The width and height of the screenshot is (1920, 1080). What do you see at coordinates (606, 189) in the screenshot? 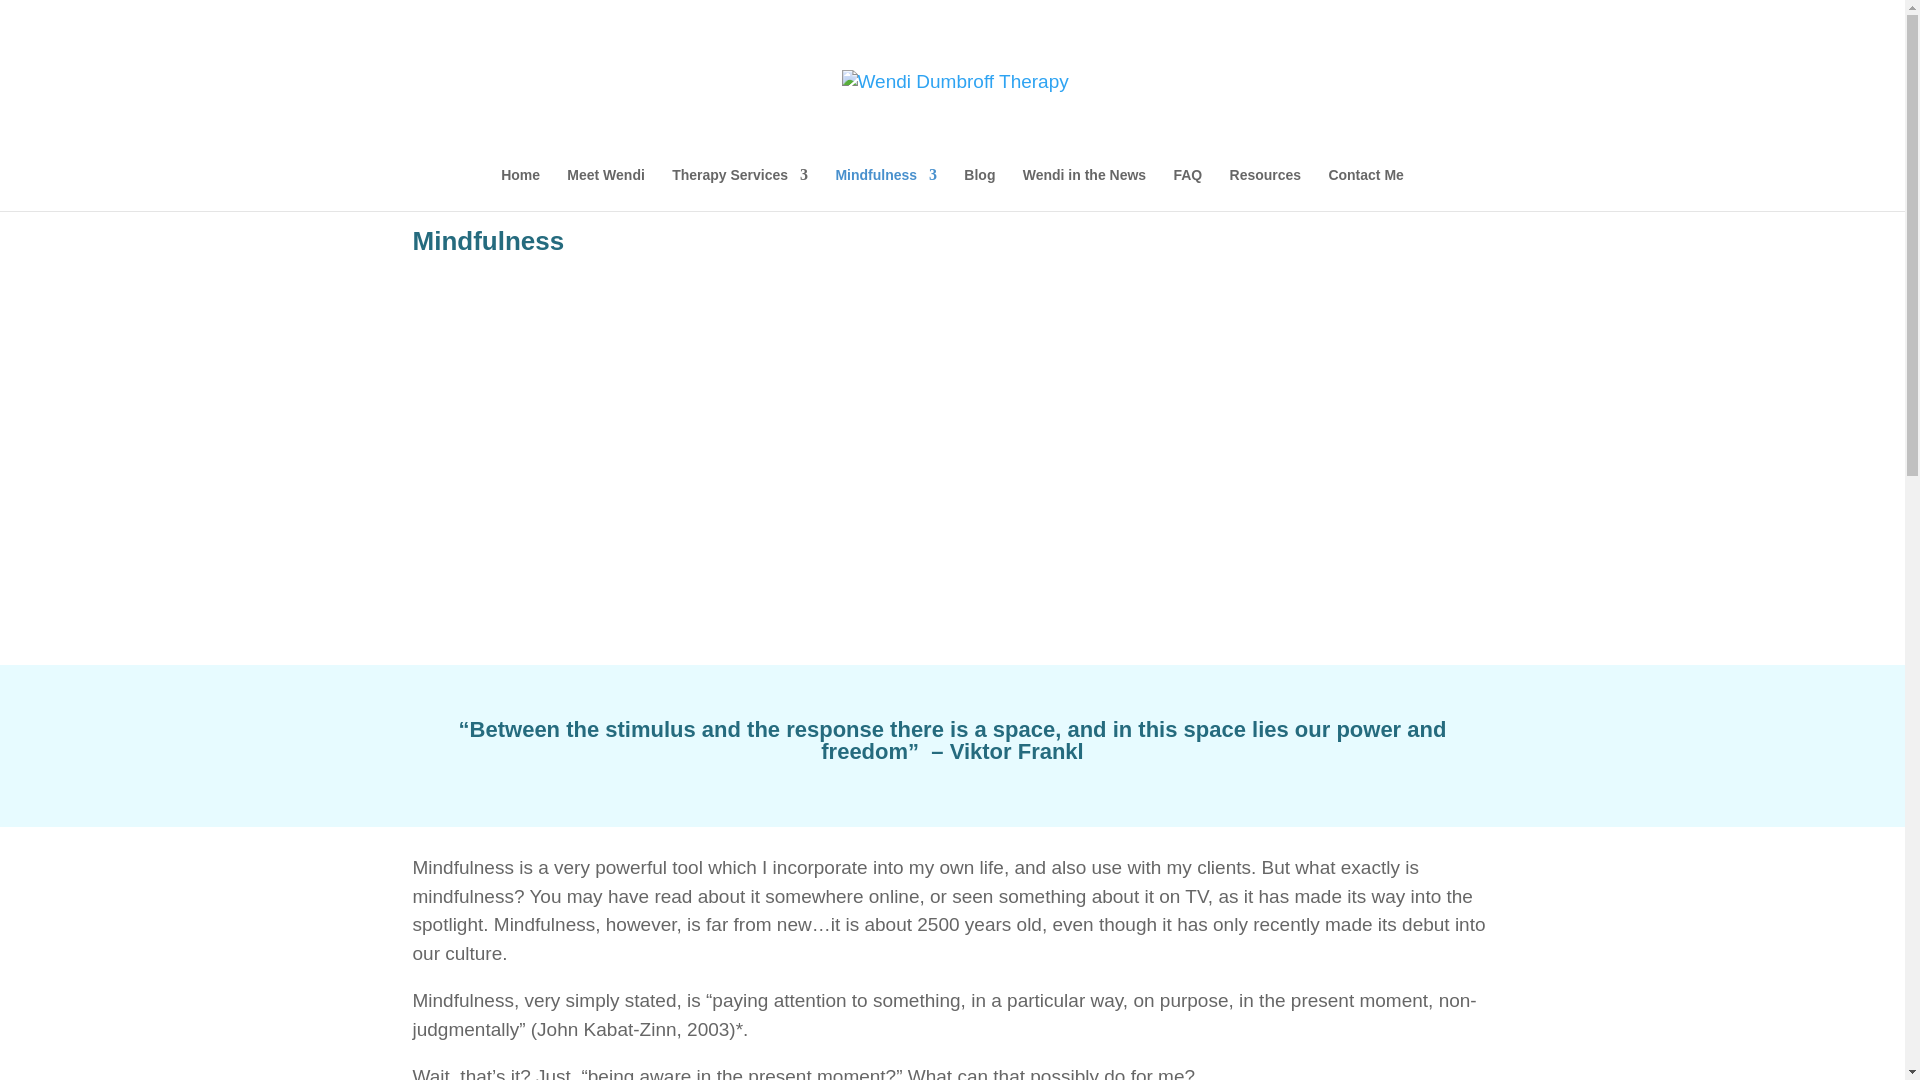
I see `Meet Wendi` at bounding box center [606, 189].